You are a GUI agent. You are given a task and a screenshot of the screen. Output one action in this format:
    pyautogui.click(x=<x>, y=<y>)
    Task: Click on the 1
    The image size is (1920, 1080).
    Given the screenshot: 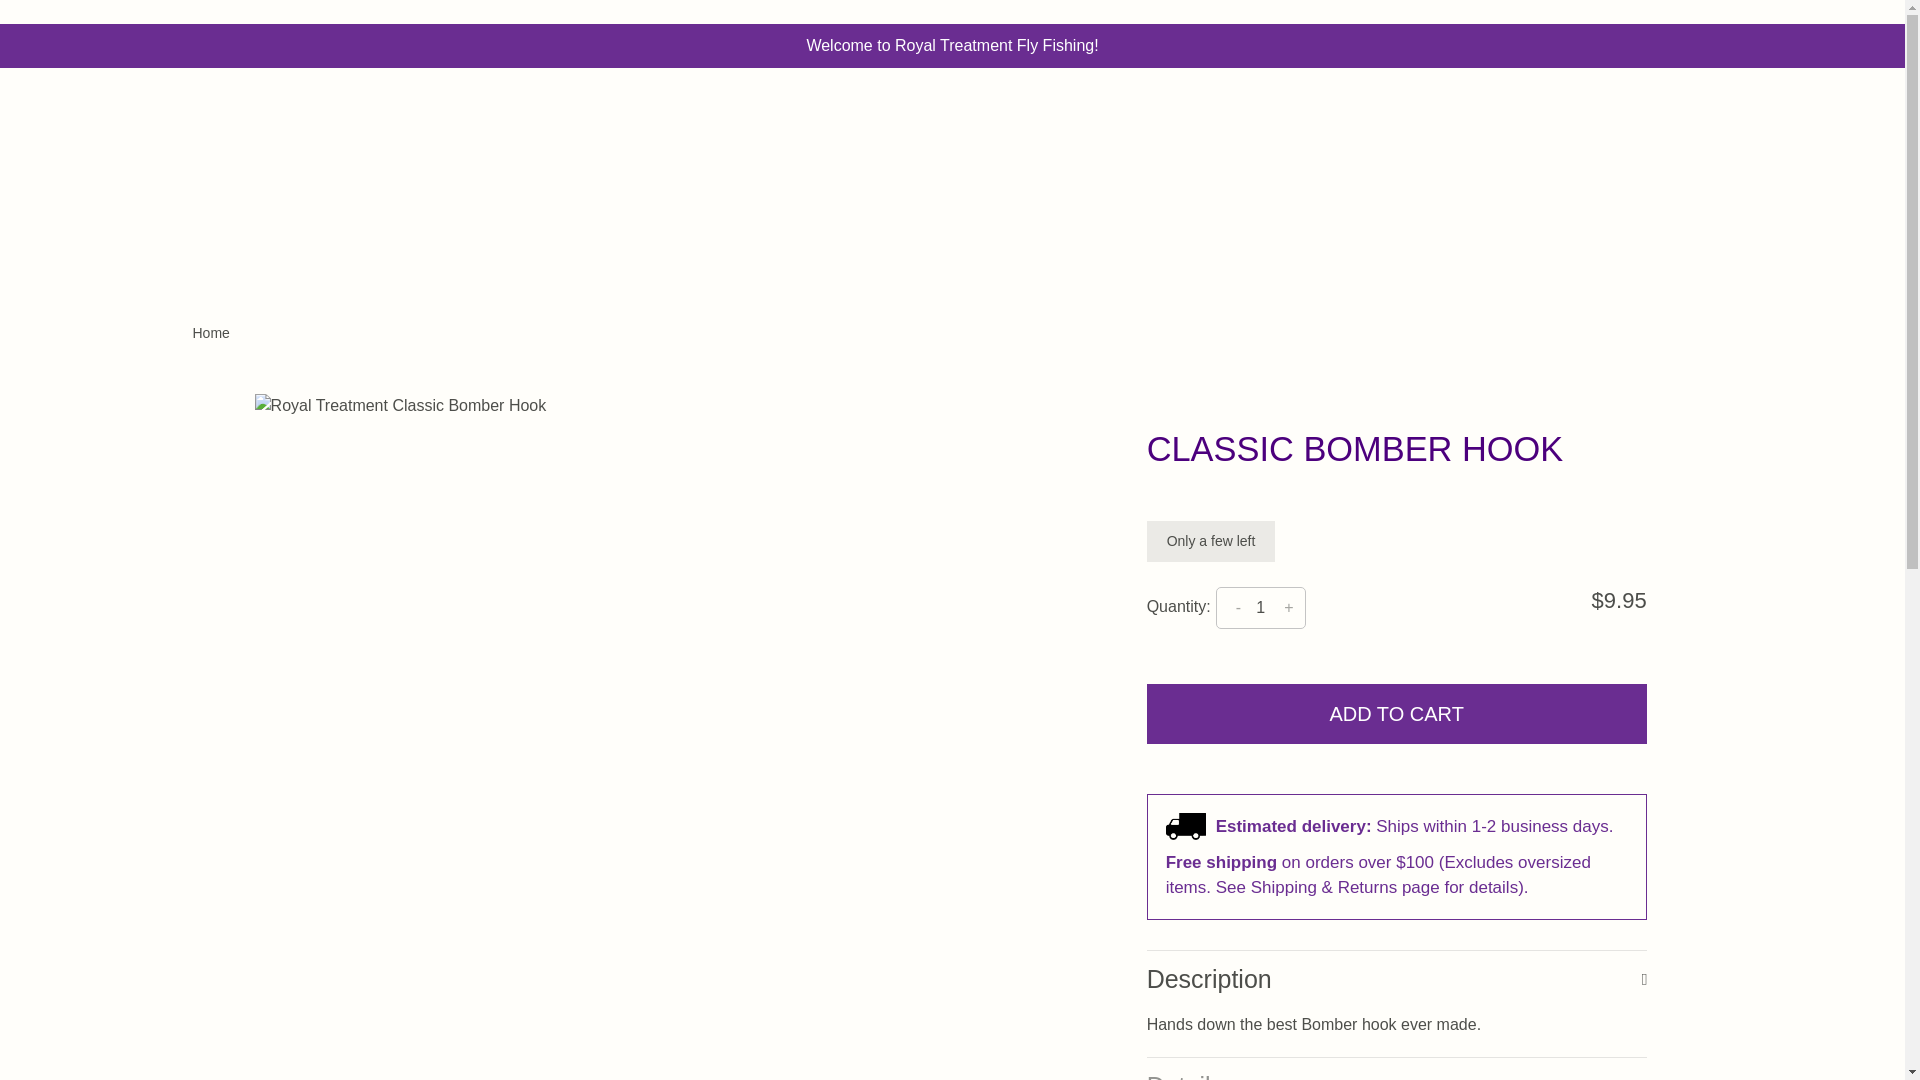 What is the action you would take?
    pyautogui.click(x=1260, y=608)
    